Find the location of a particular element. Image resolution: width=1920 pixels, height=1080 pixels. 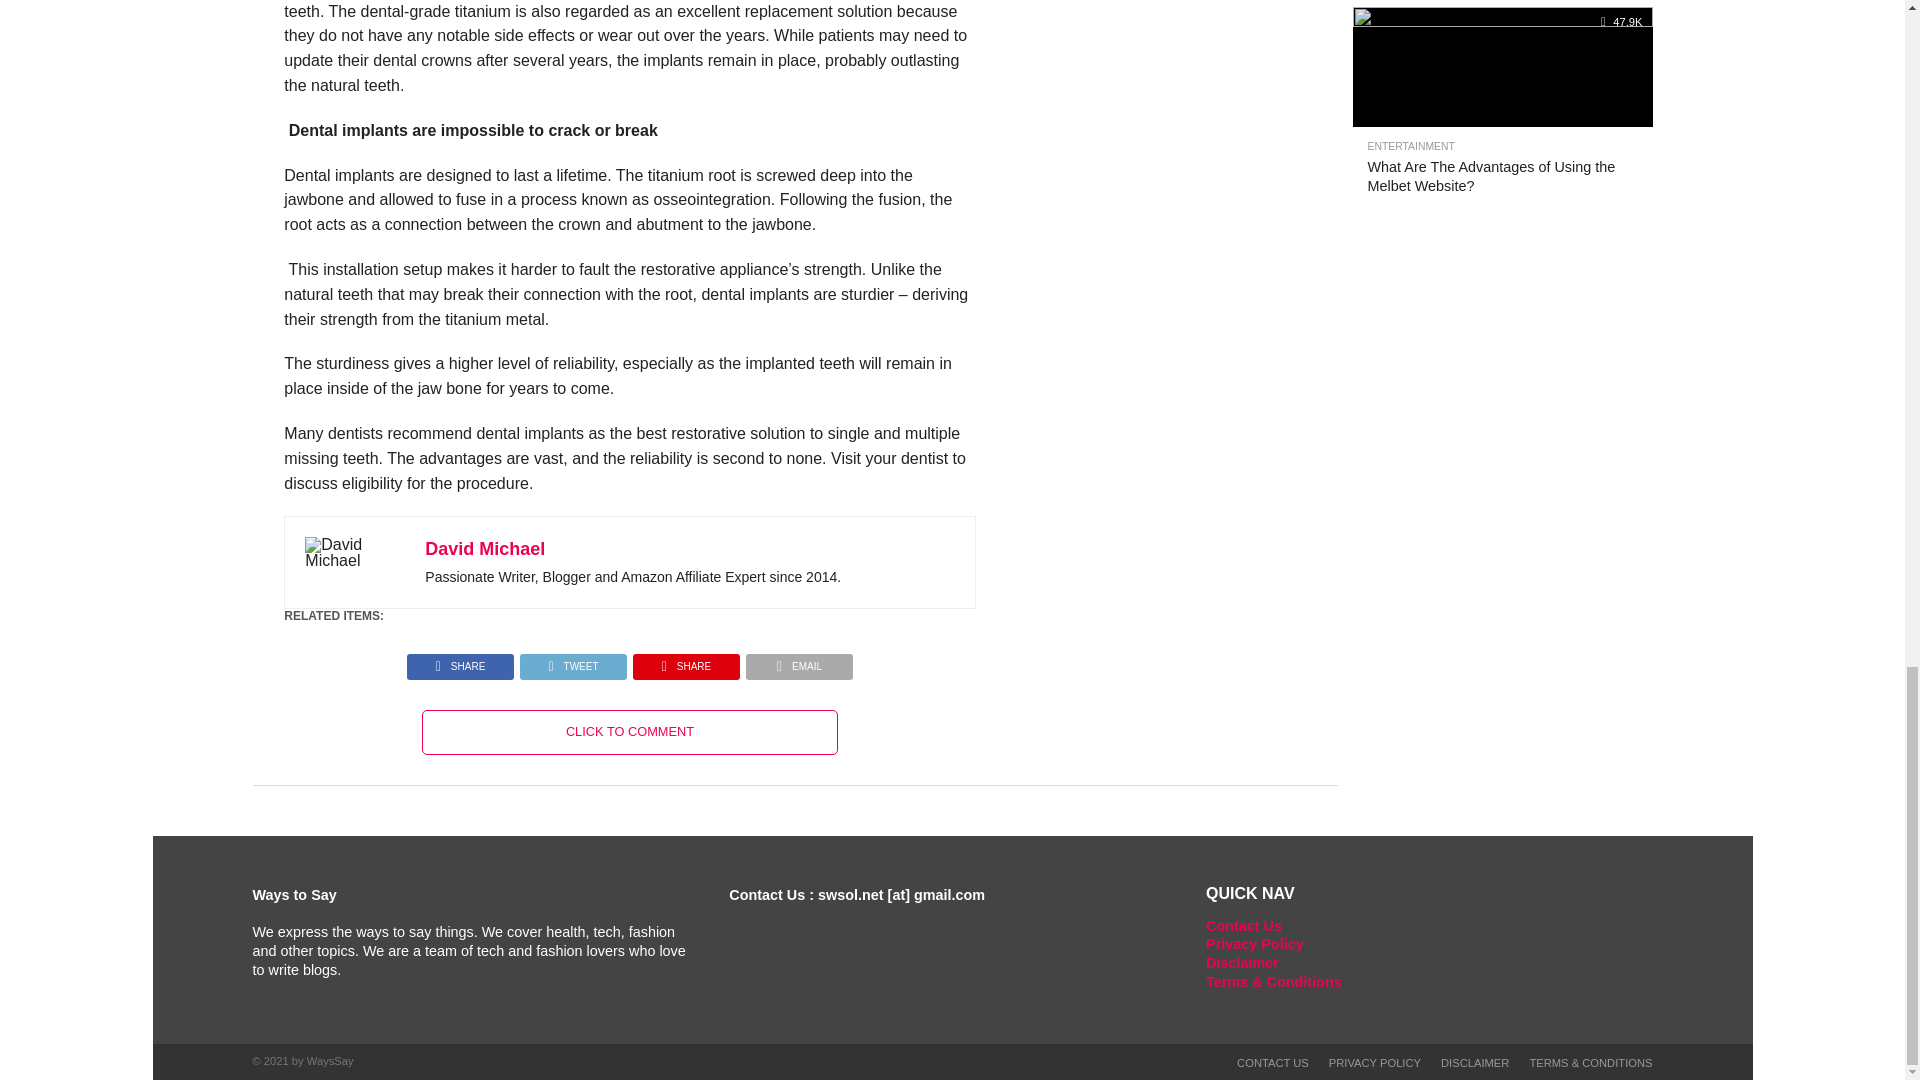

Share on Facebook is located at coordinates (460, 661).